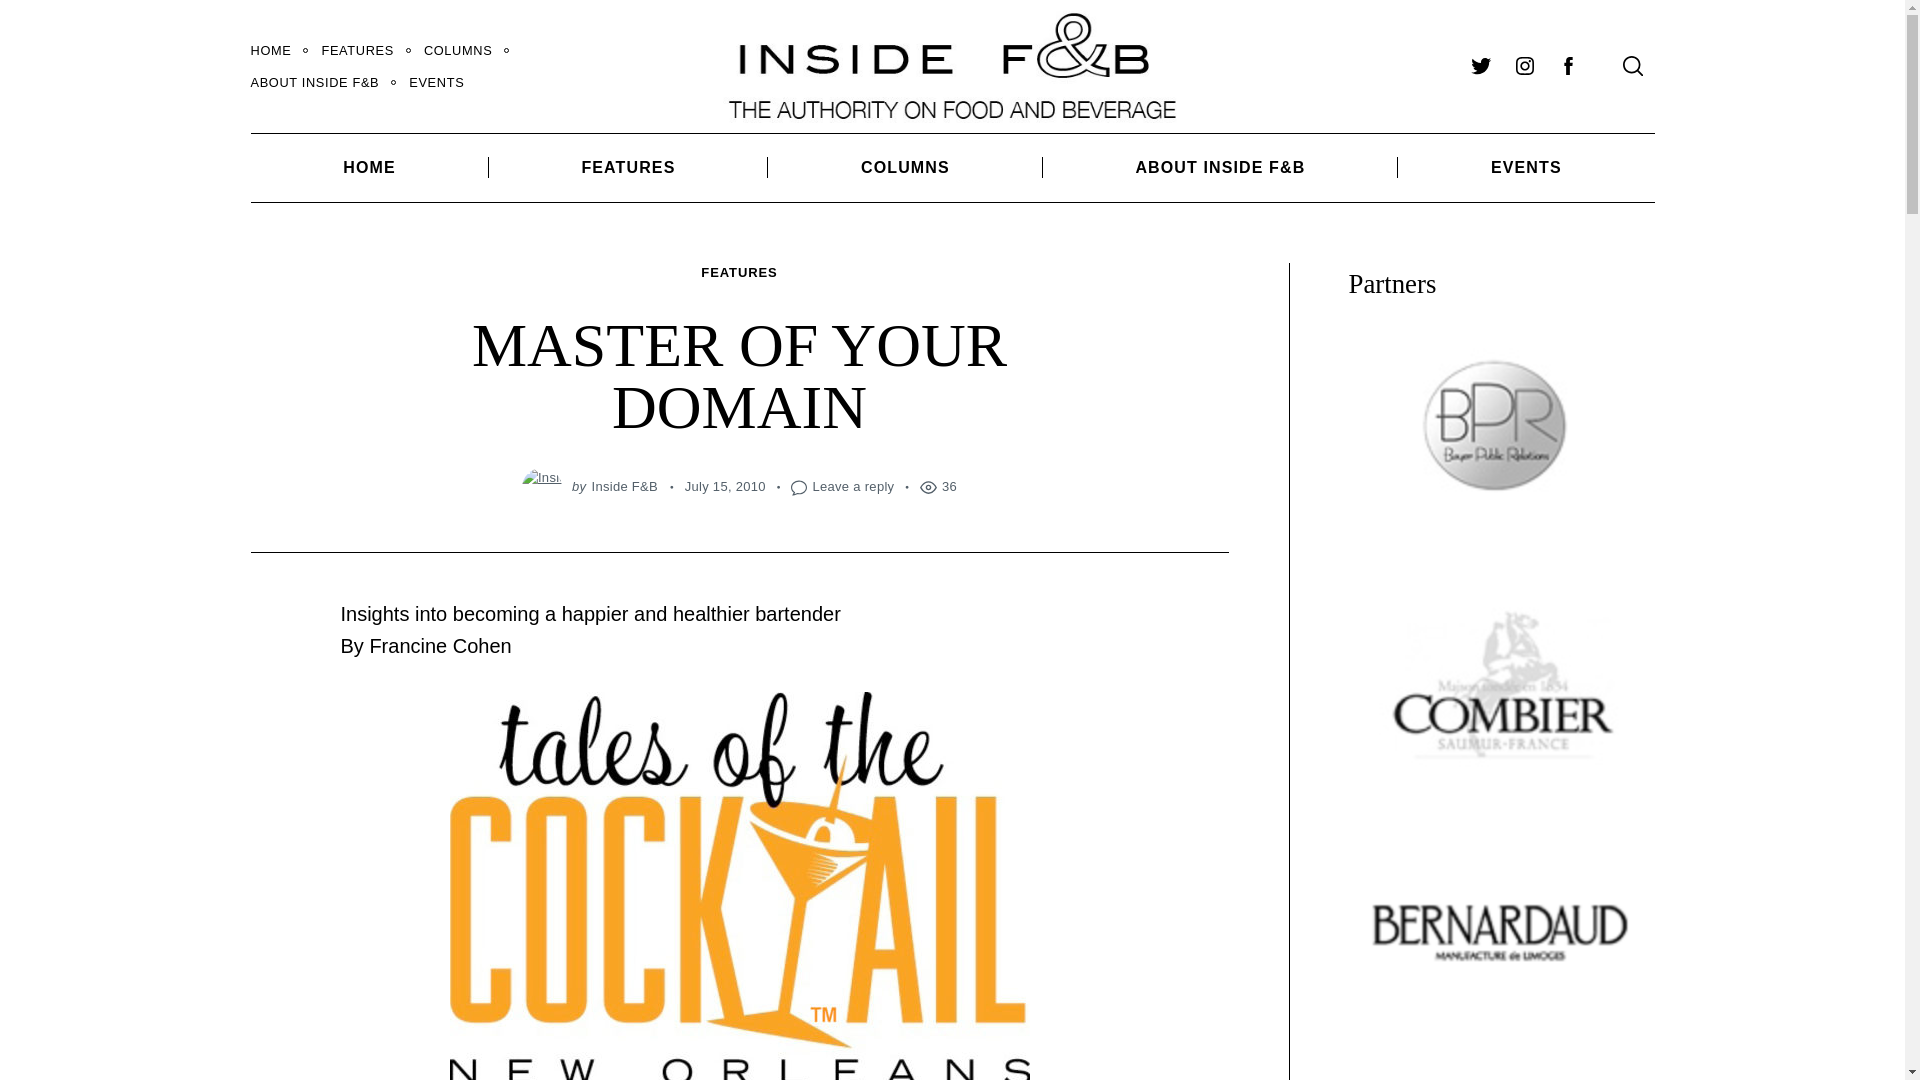 Image resolution: width=1920 pixels, height=1080 pixels. I want to click on Twitter, so click(1479, 66).